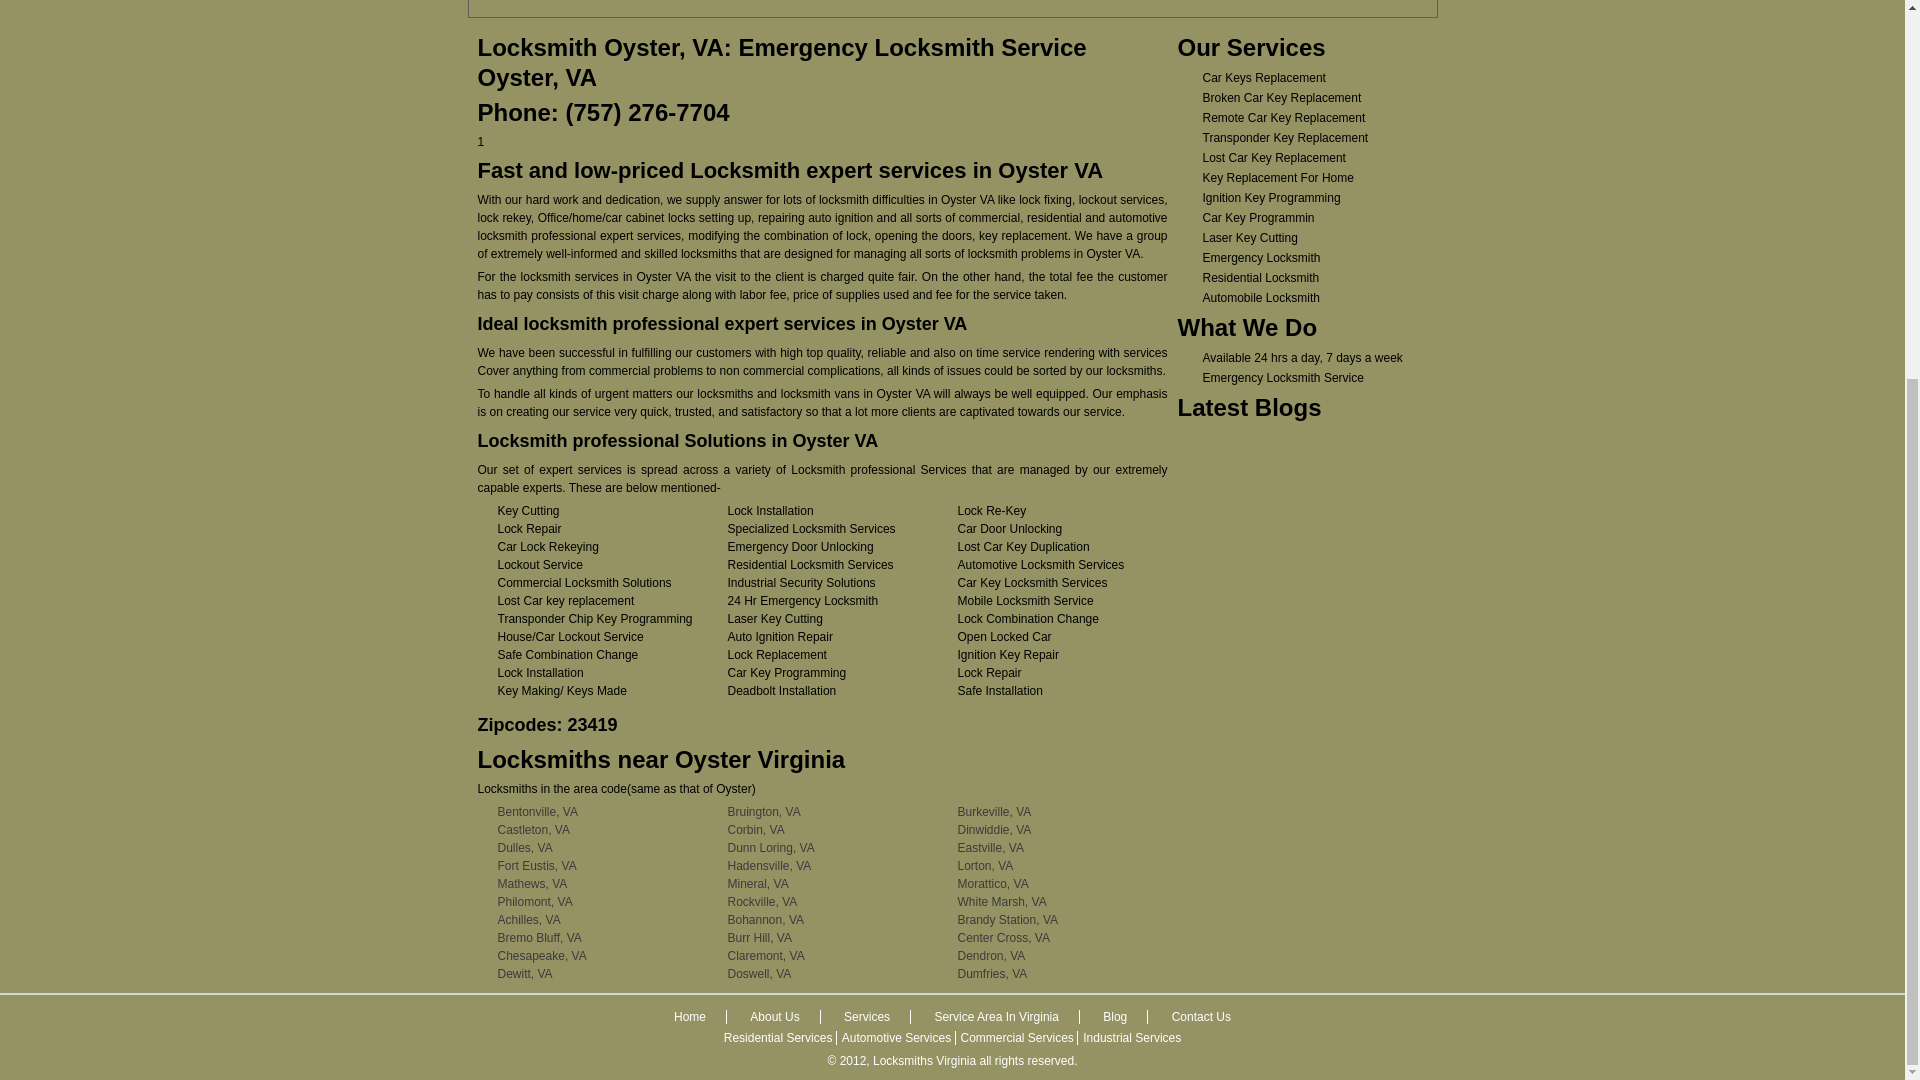  What do you see at coordinates (764, 811) in the screenshot?
I see `Bruington, VA` at bounding box center [764, 811].